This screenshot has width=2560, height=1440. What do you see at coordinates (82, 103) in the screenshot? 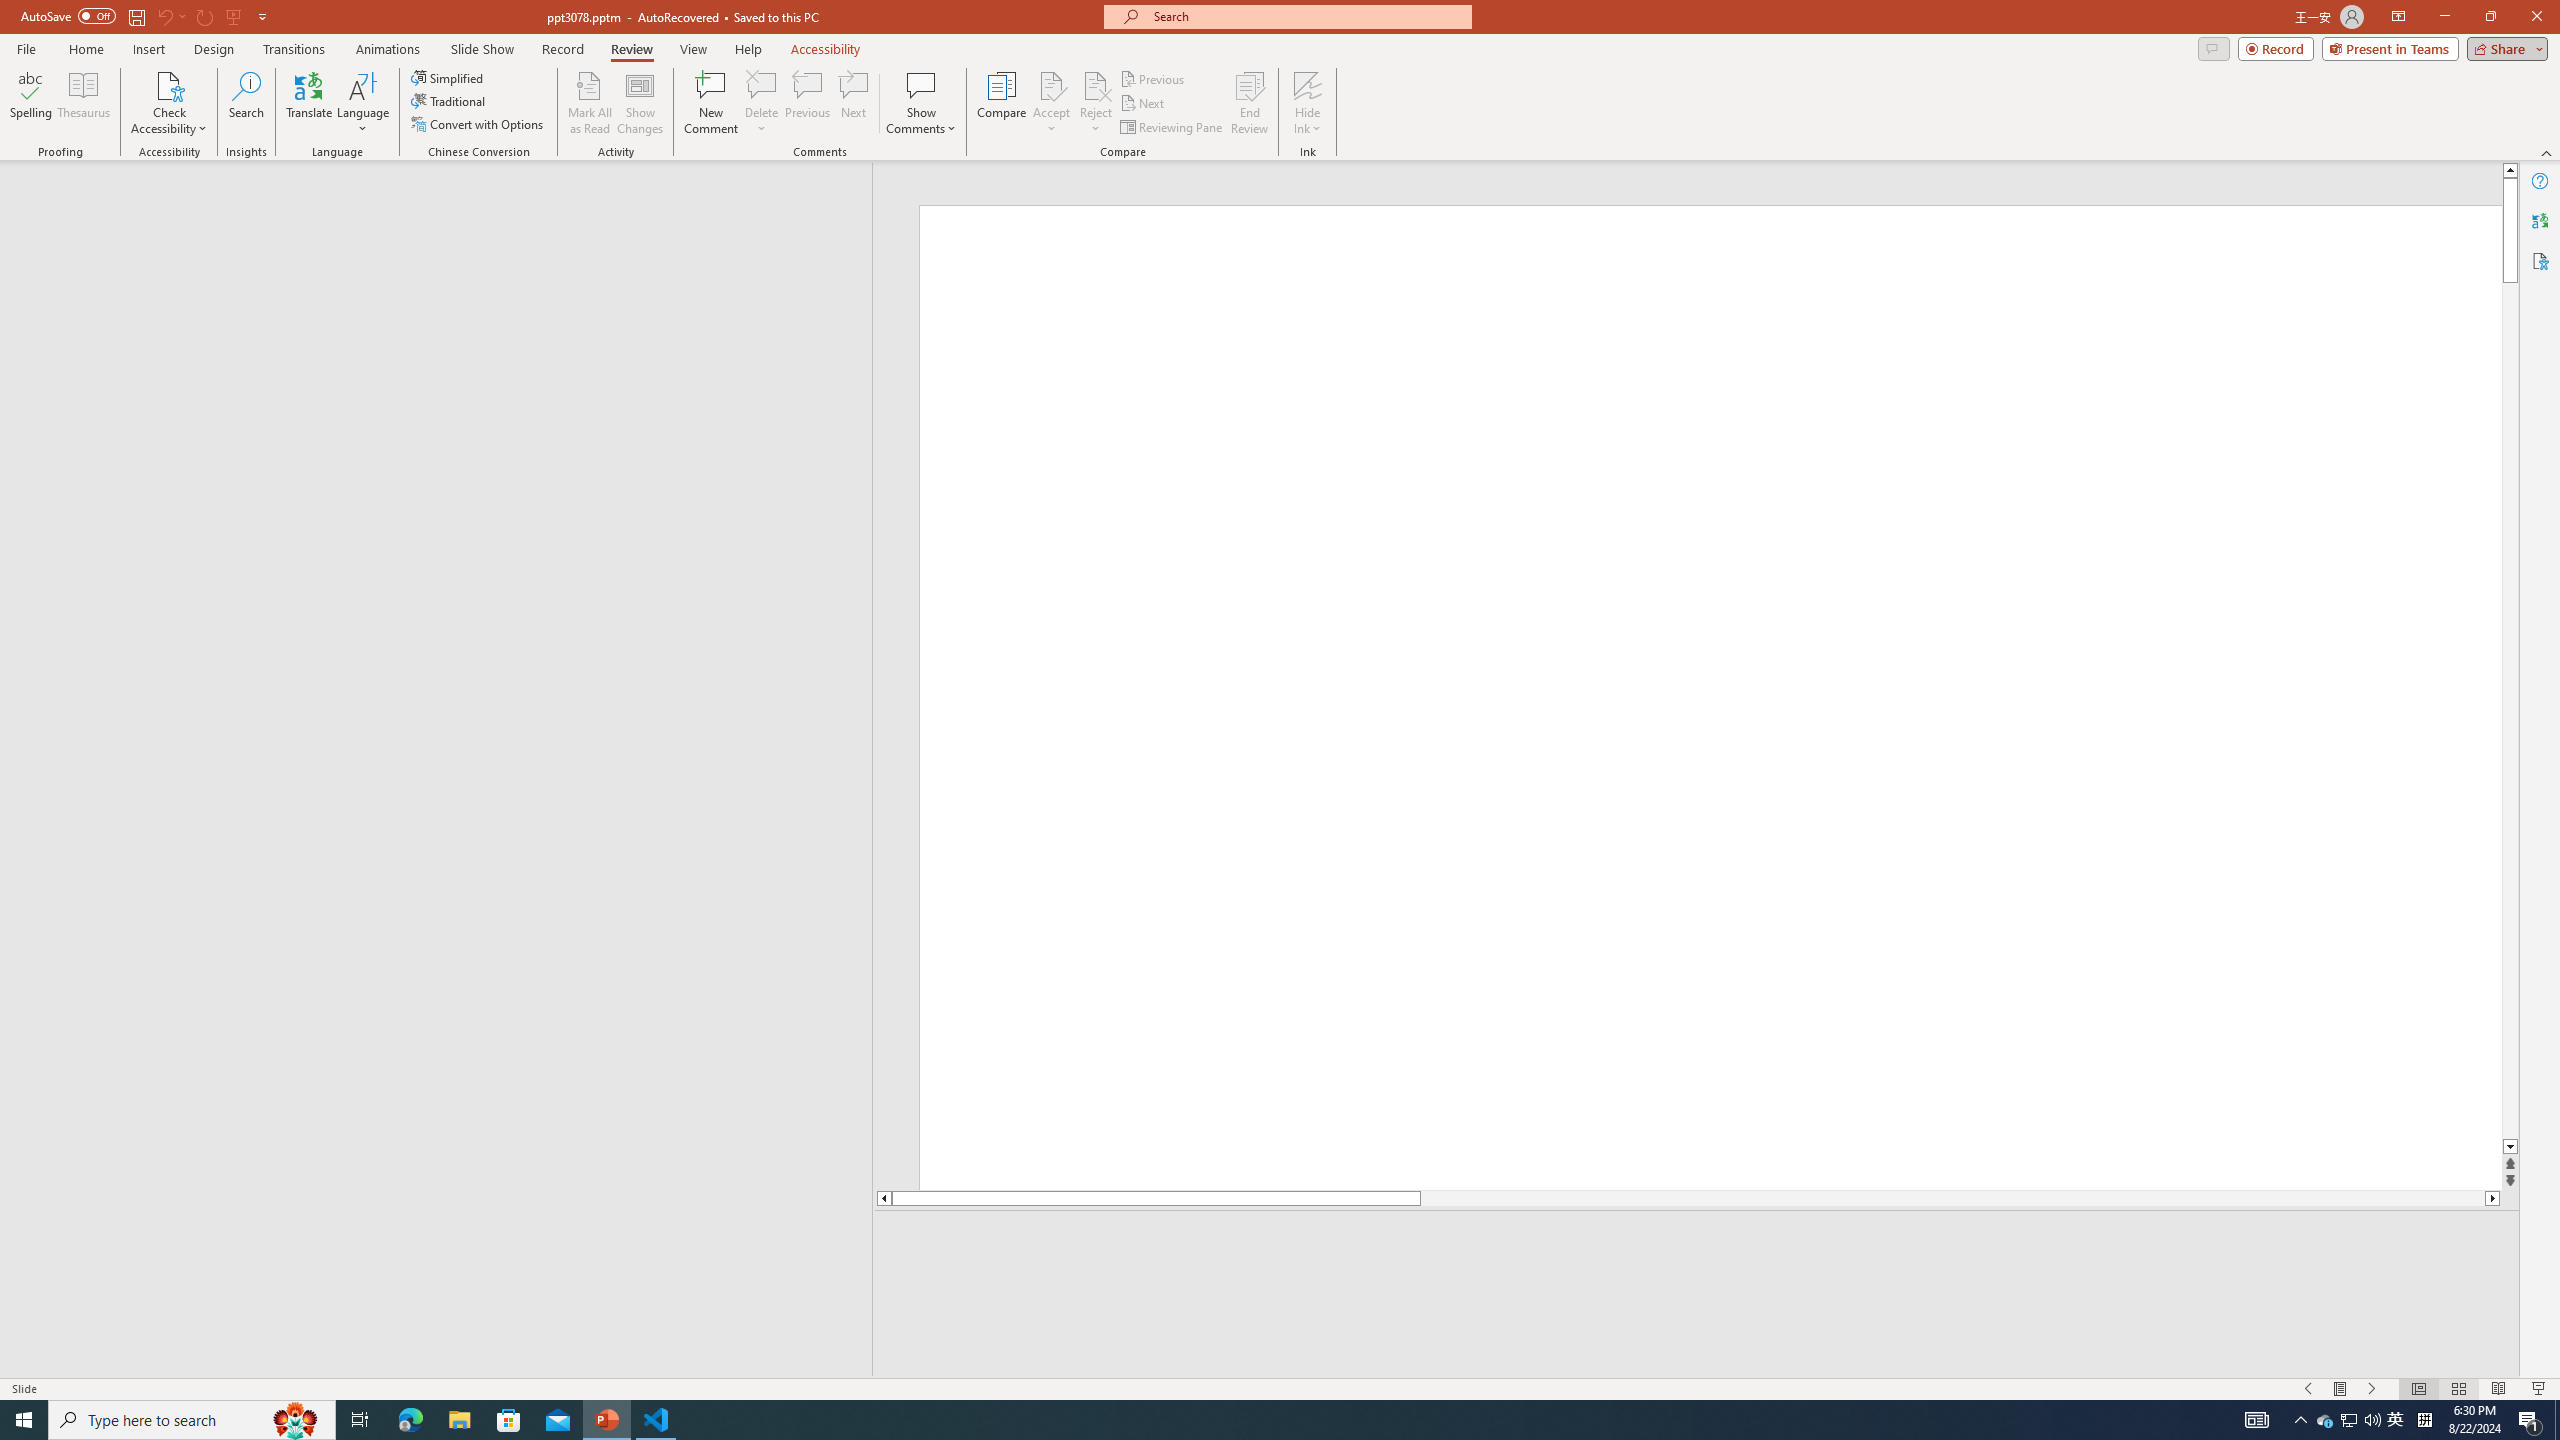
I see `Thesaurus...` at bounding box center [82, 103].